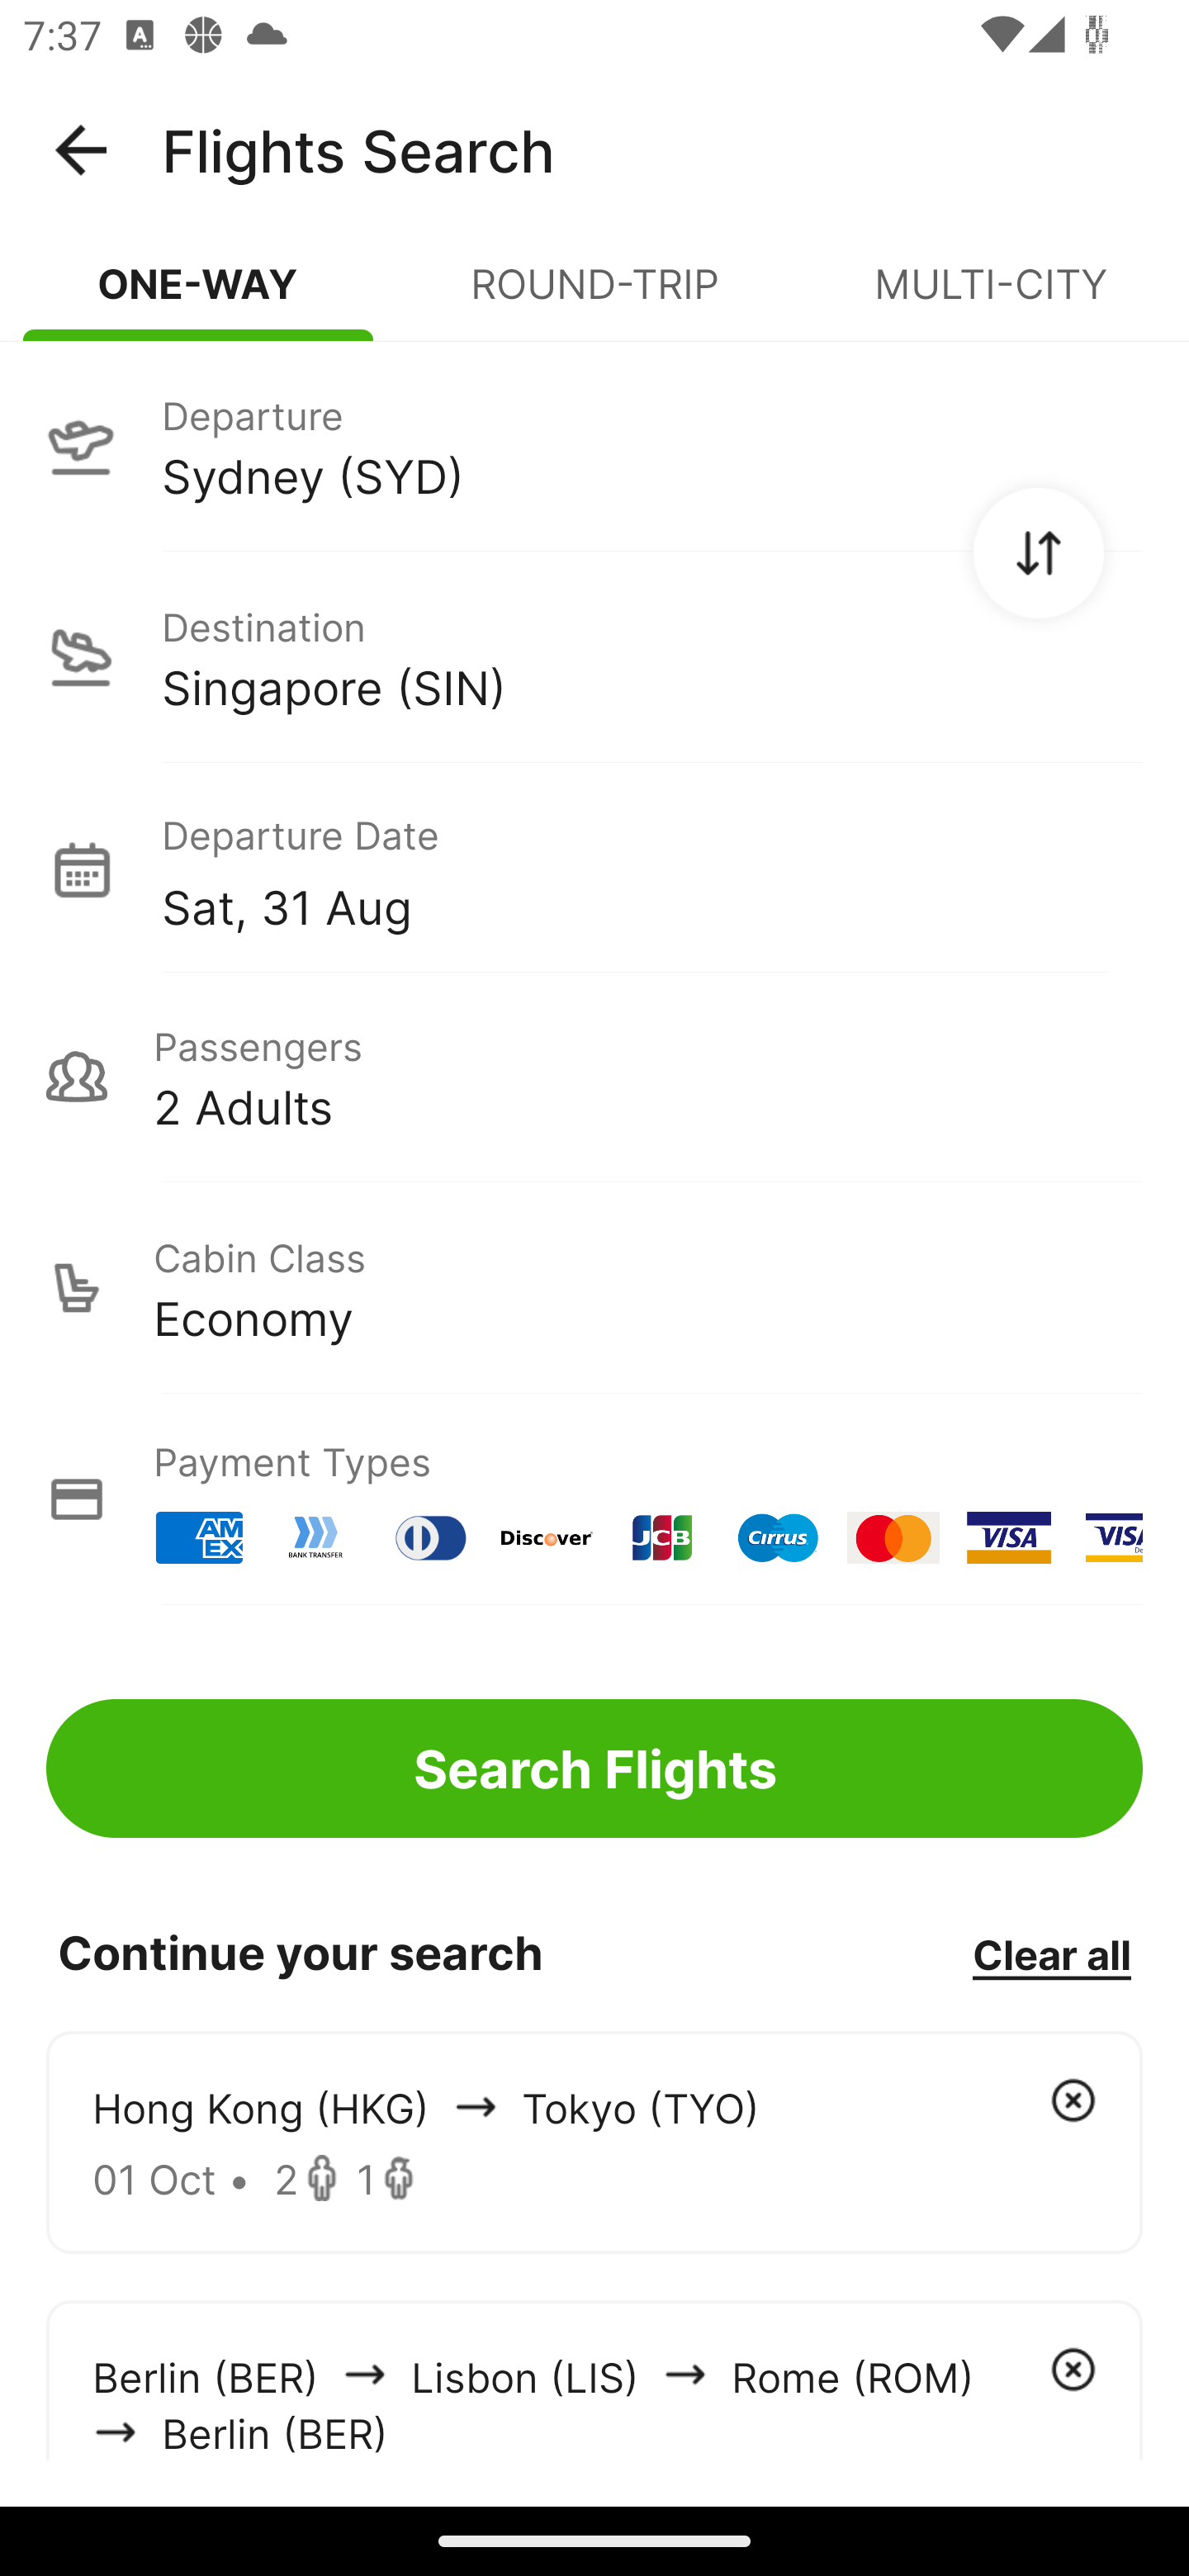  What do you see at coordinates (198, 297) in the screenshot?
I see `ONE-WAY` at bounding box center [198, 297].